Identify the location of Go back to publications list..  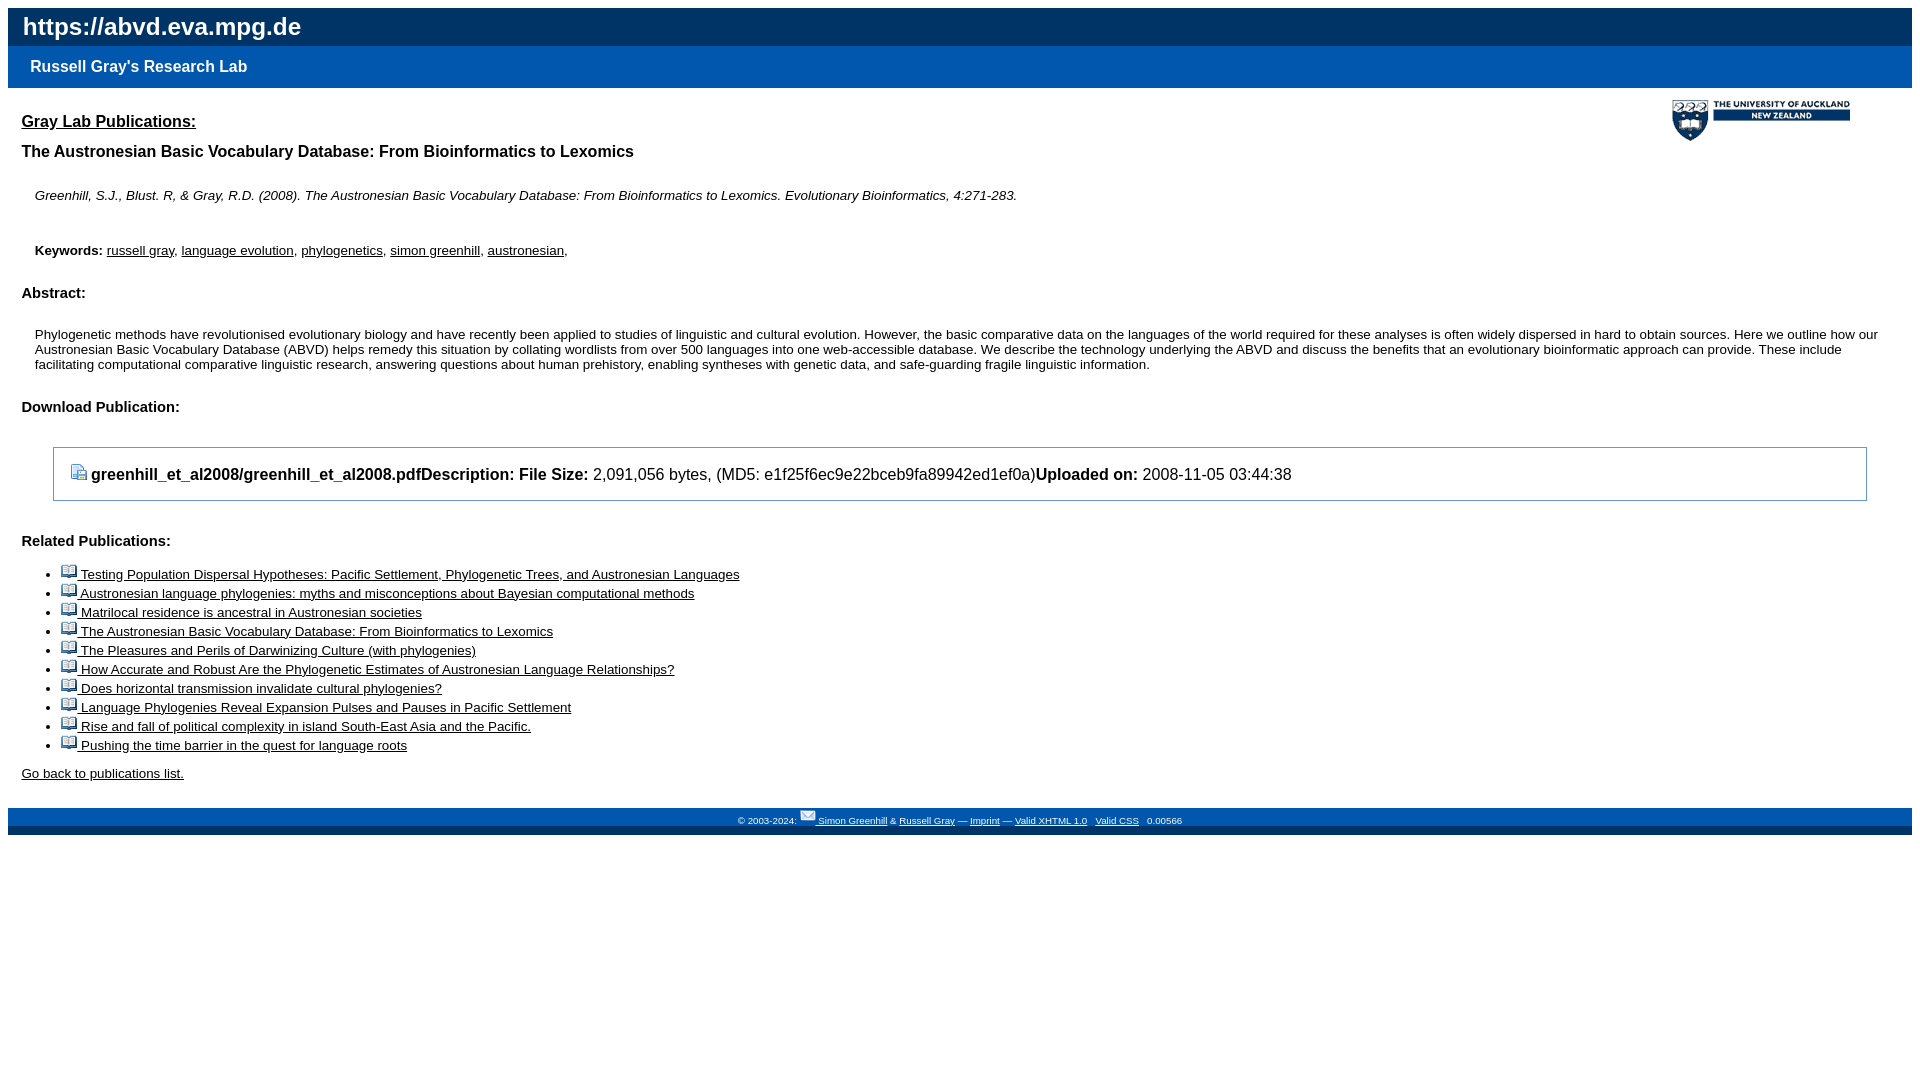
(102, 772).